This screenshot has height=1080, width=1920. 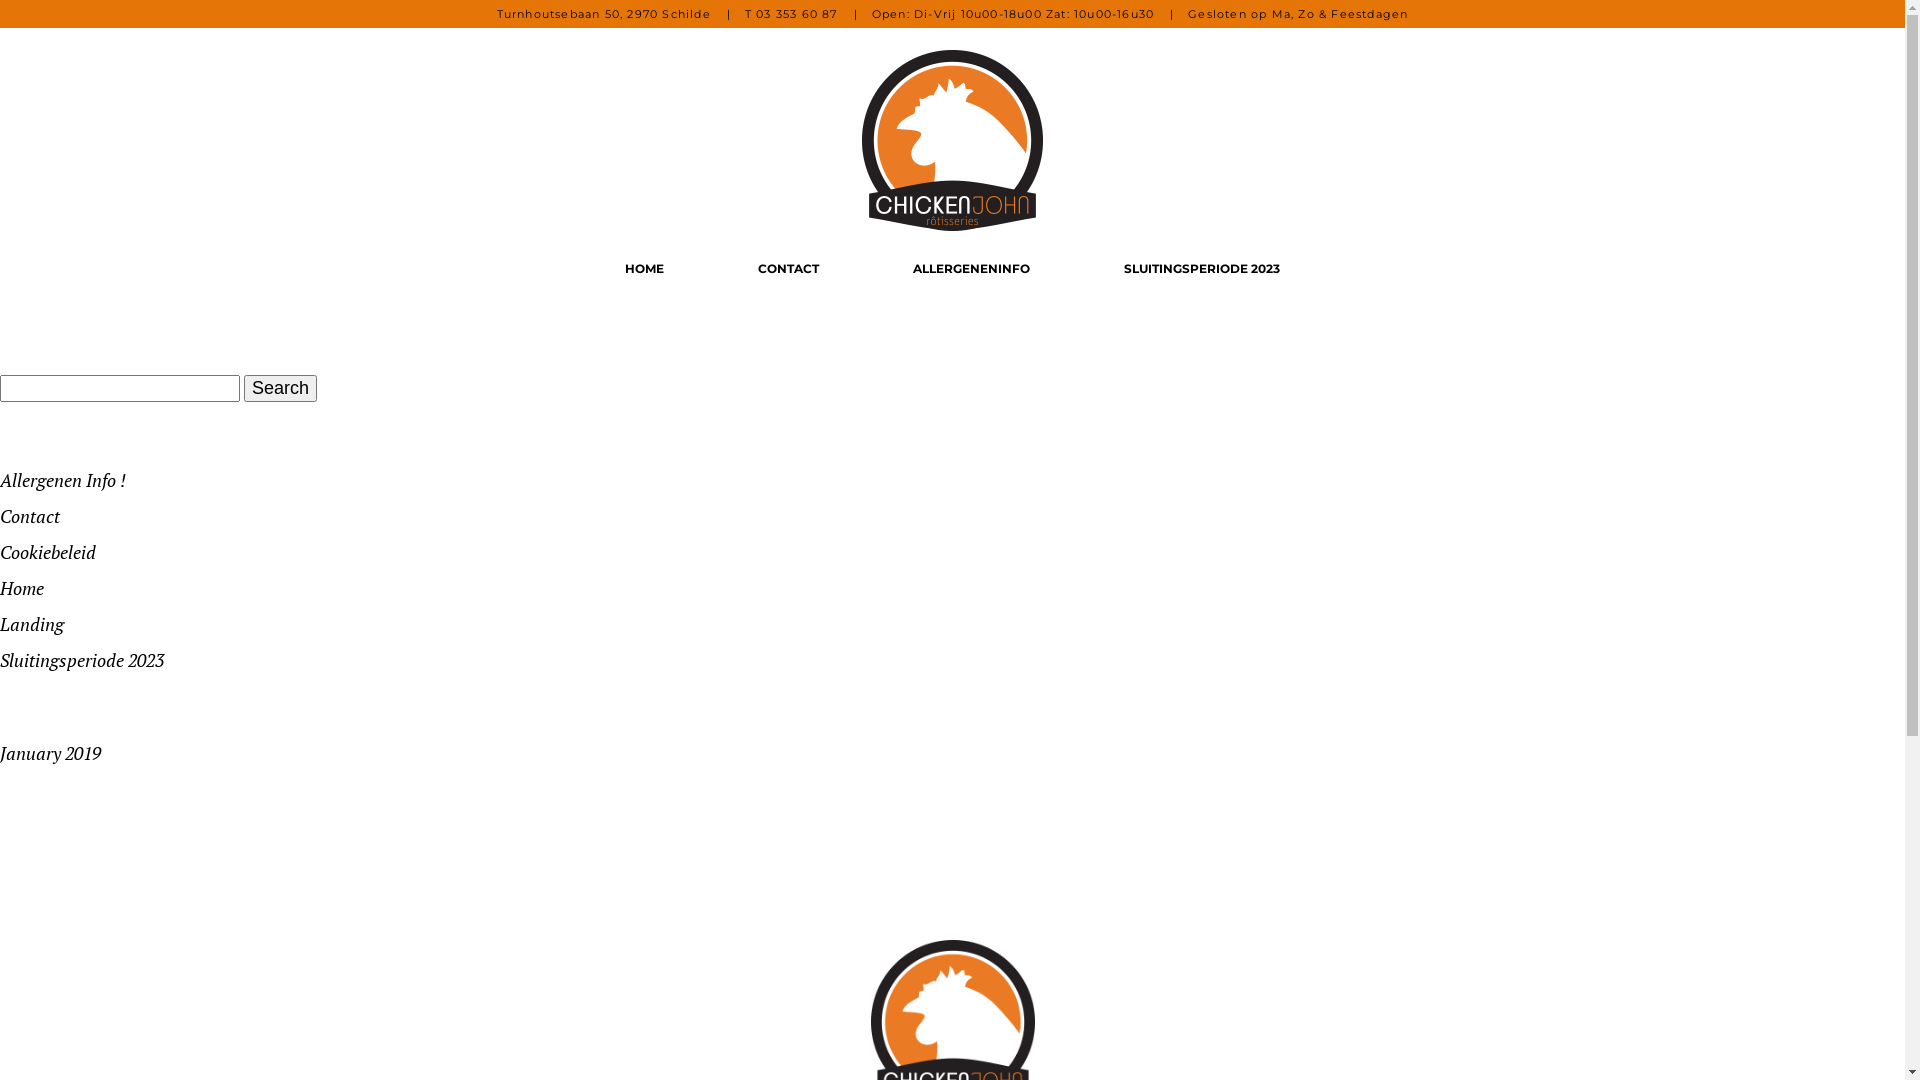 I want to click on Sluitingsperiode 2023, so click(x=82, y=660).